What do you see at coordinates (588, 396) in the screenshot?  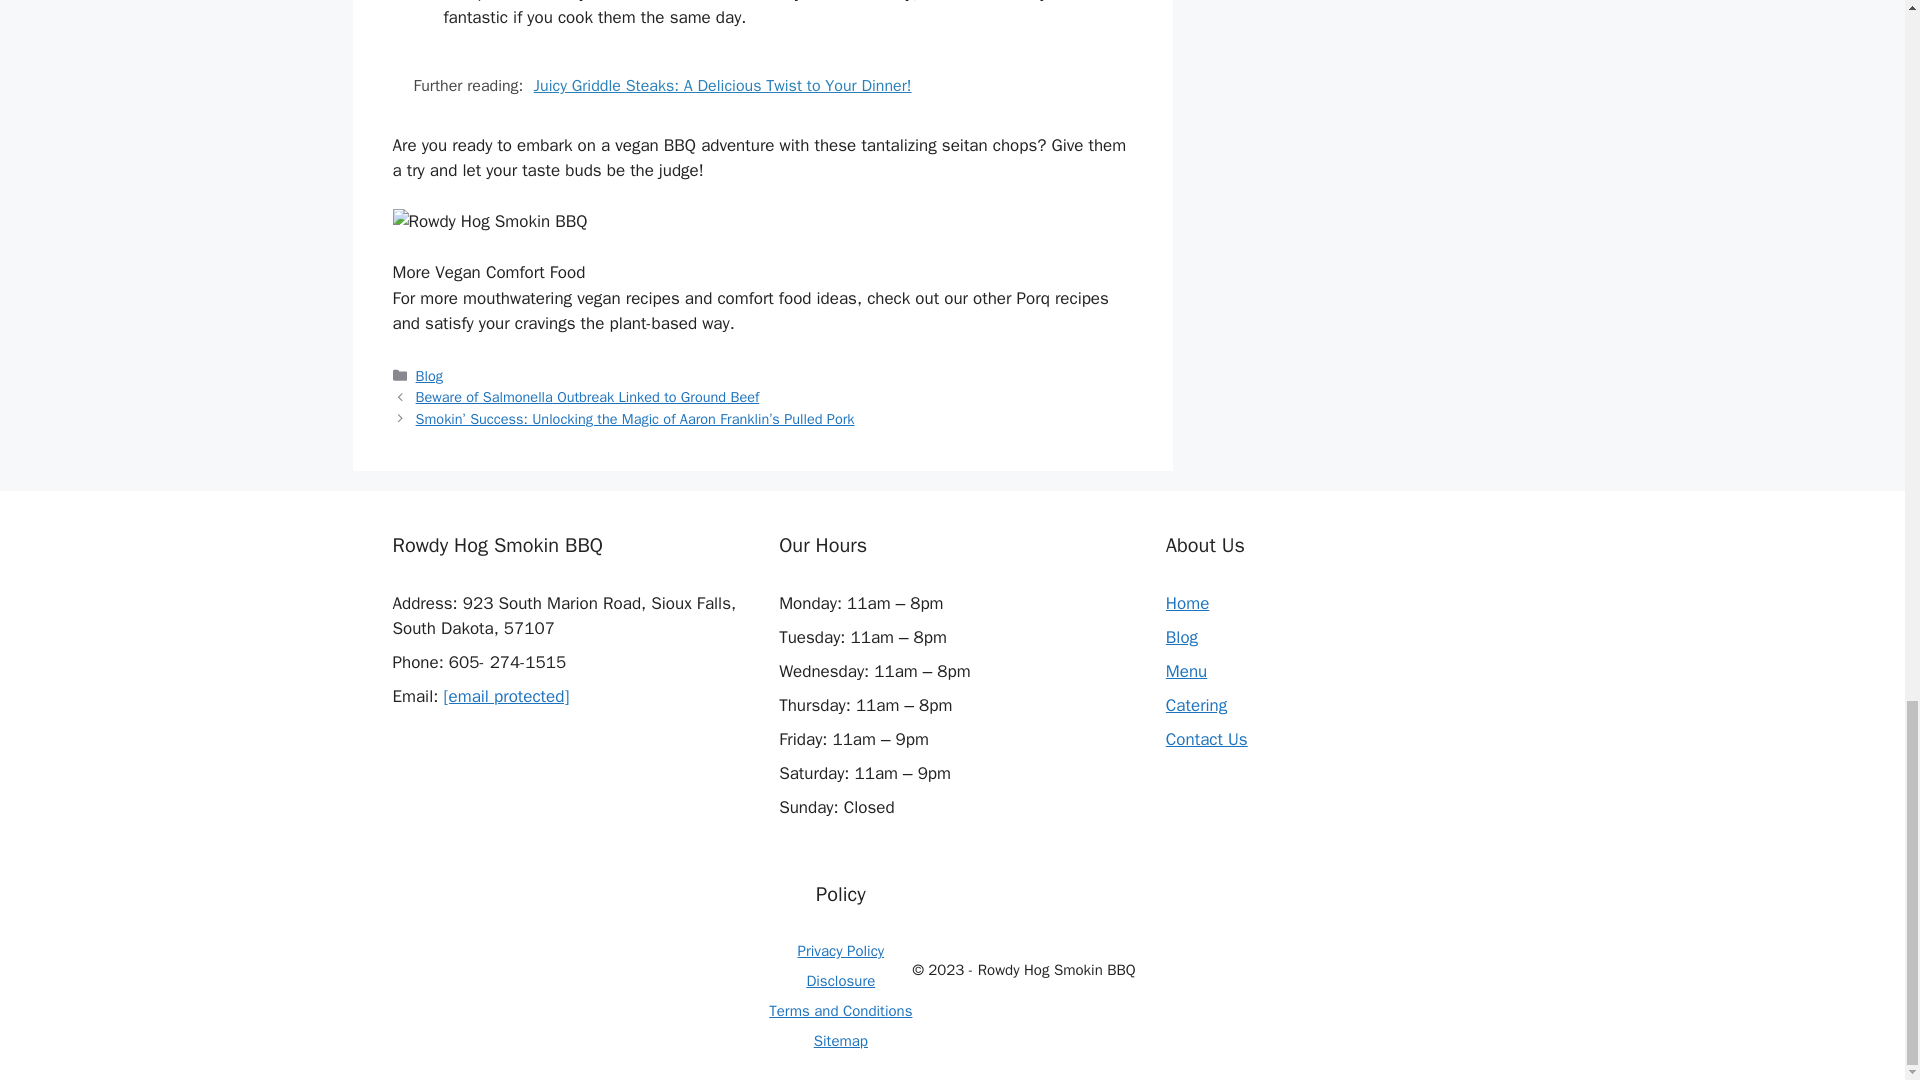 I see `Beware of Salmonella Outbreak Linked to Ground Beef` at bounding box center [588, 396].